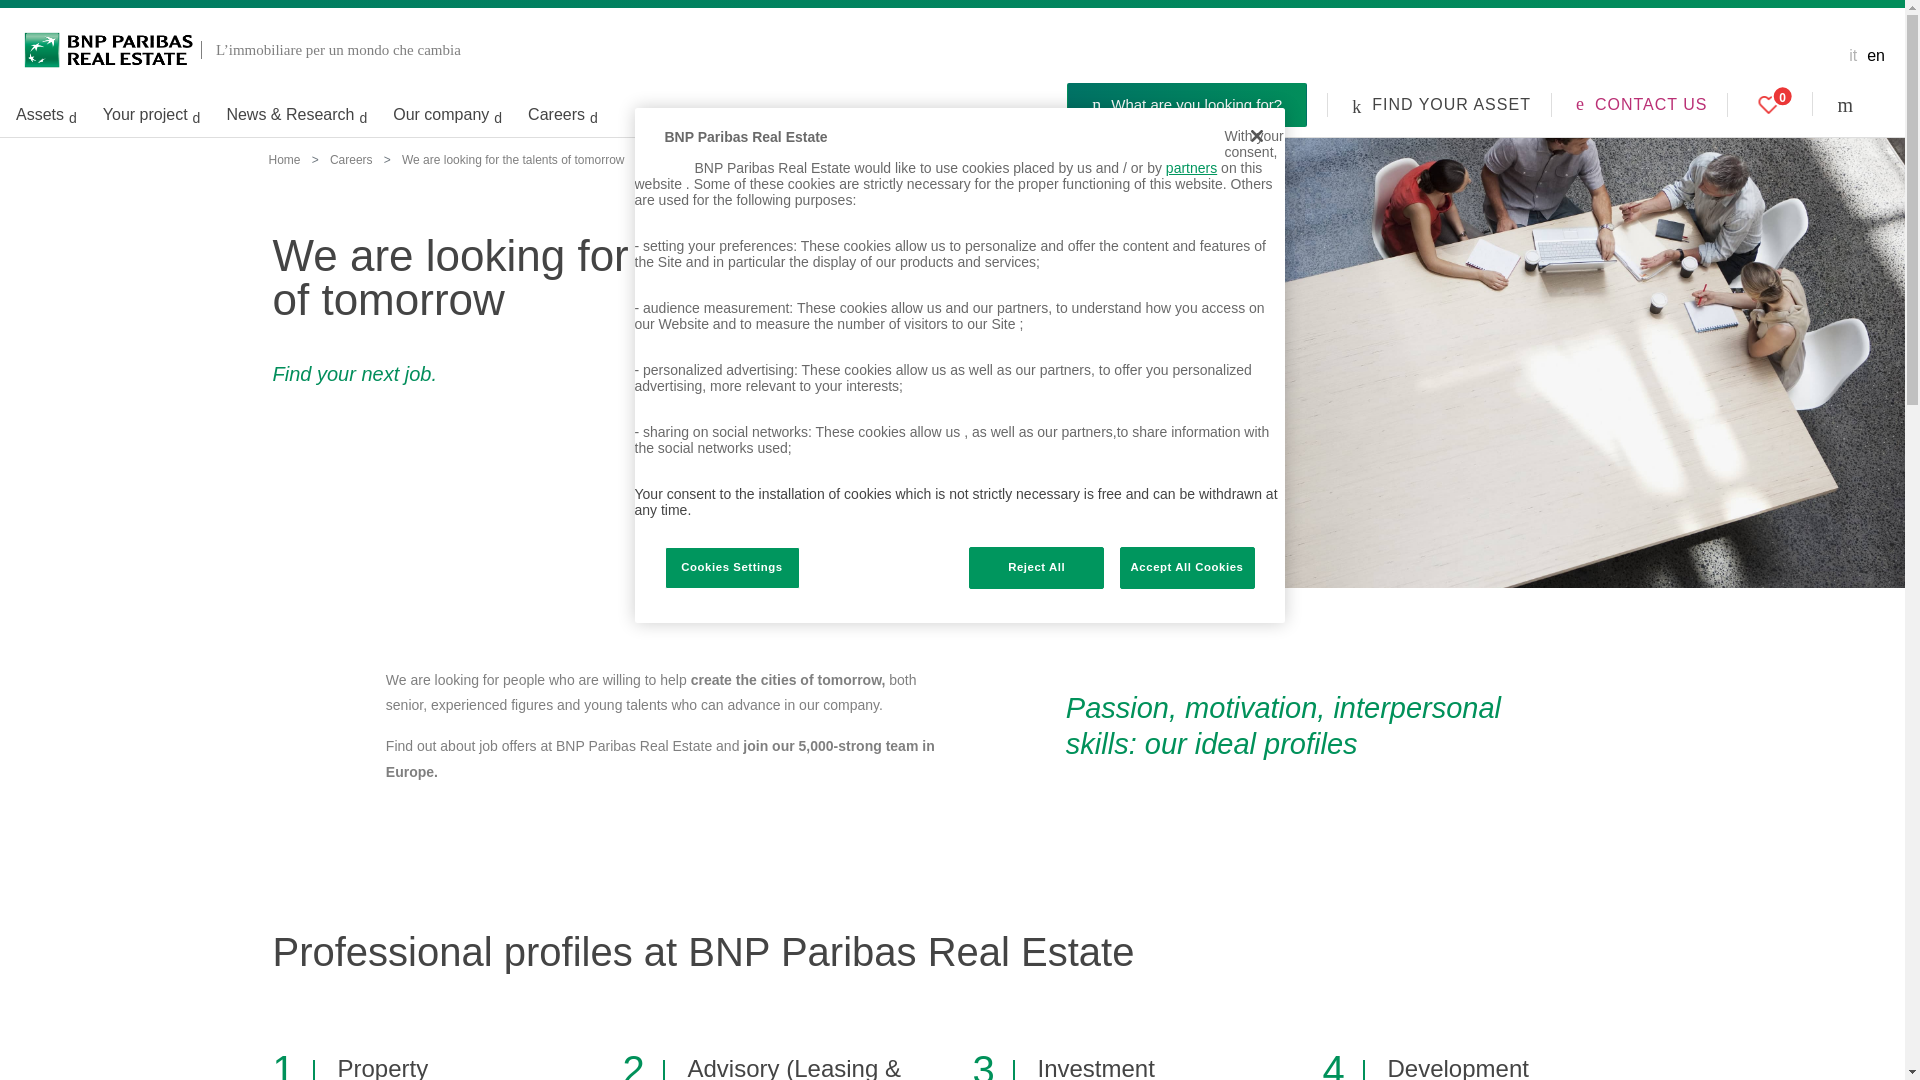 This screenshot has width=1920, height=1080. What do you see at coordinates (1187, 106) in the screenshot?
I see `What are you looking for?` at bounding box center [1187, 106].